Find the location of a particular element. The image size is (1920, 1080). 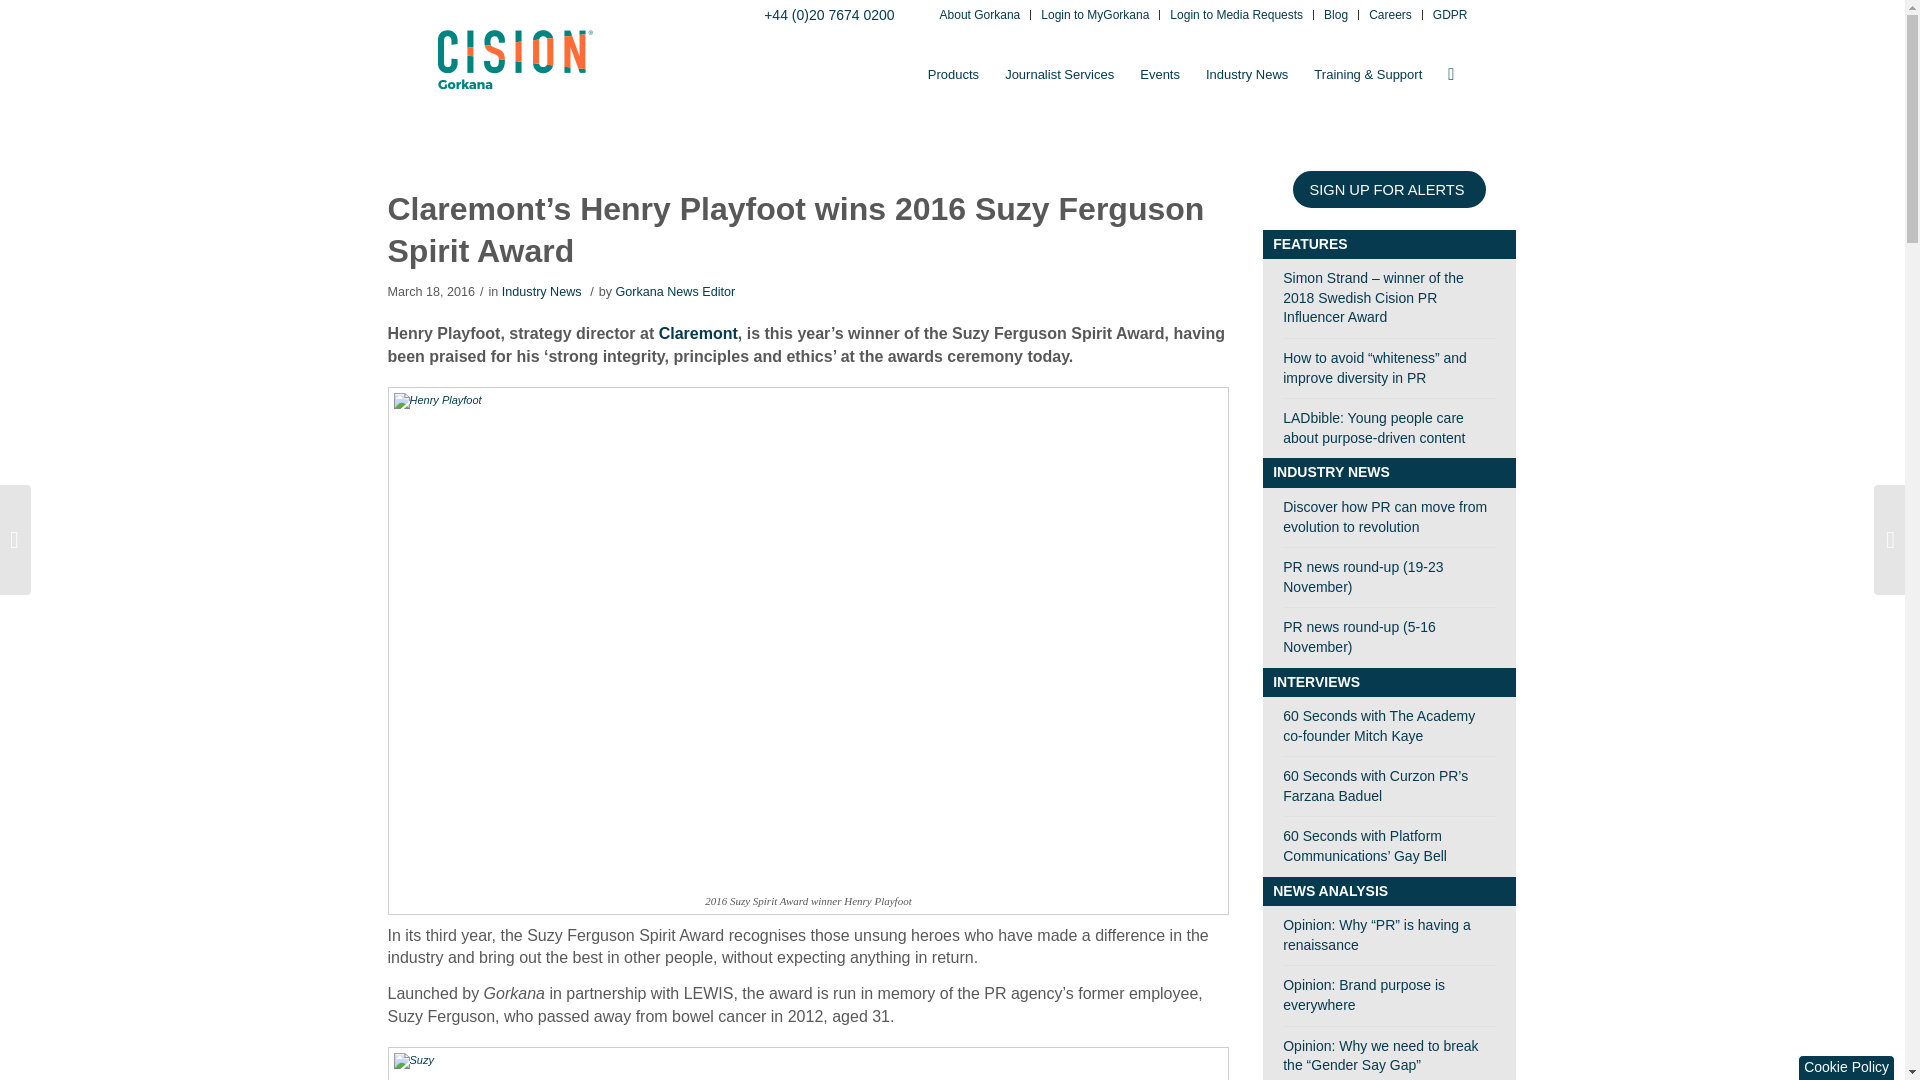

Posts by Gorkana News Editor is located at coordinates (674, 292).